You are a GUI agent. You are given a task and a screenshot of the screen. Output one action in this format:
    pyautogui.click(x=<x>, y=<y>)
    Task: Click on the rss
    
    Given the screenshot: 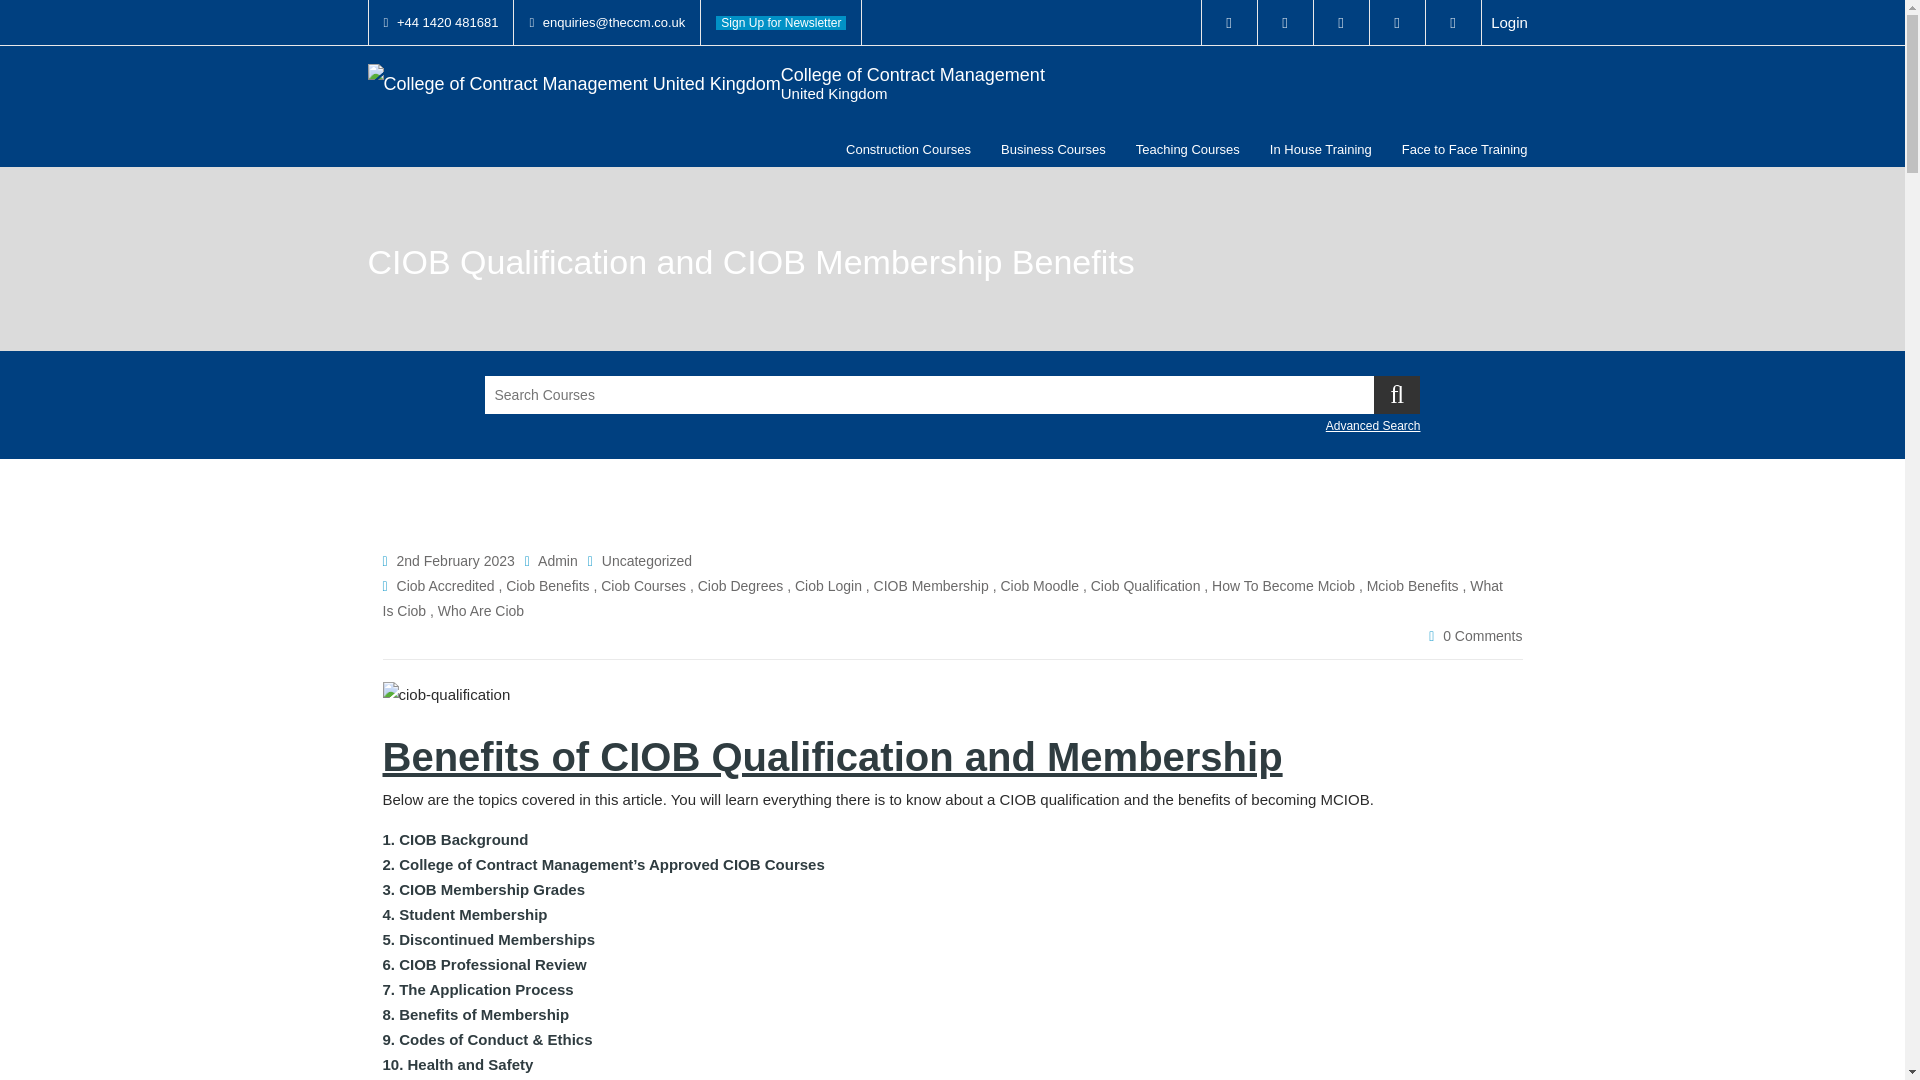 What is the action you would take?
    pyautogui.click(x=1285, y=22)
    